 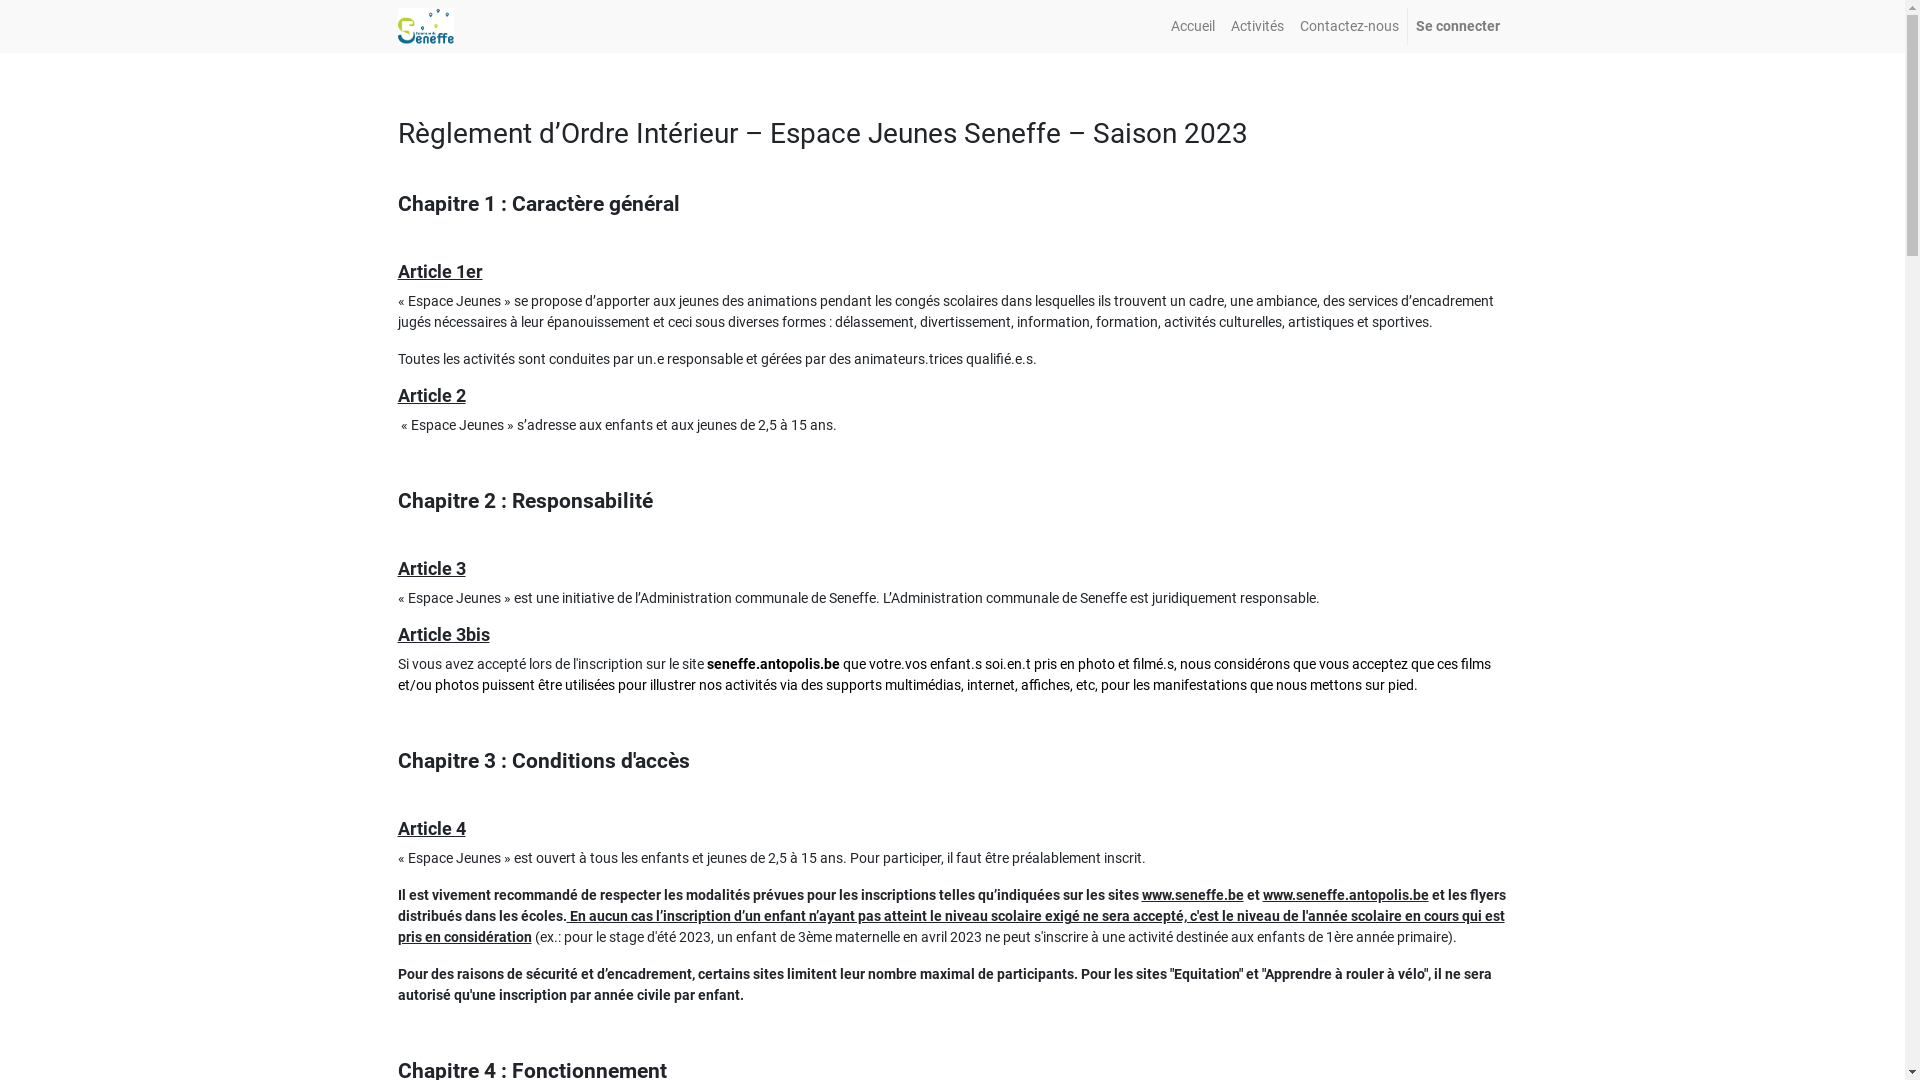 I want to click on Se connecter, so click(x=1458, y=26).